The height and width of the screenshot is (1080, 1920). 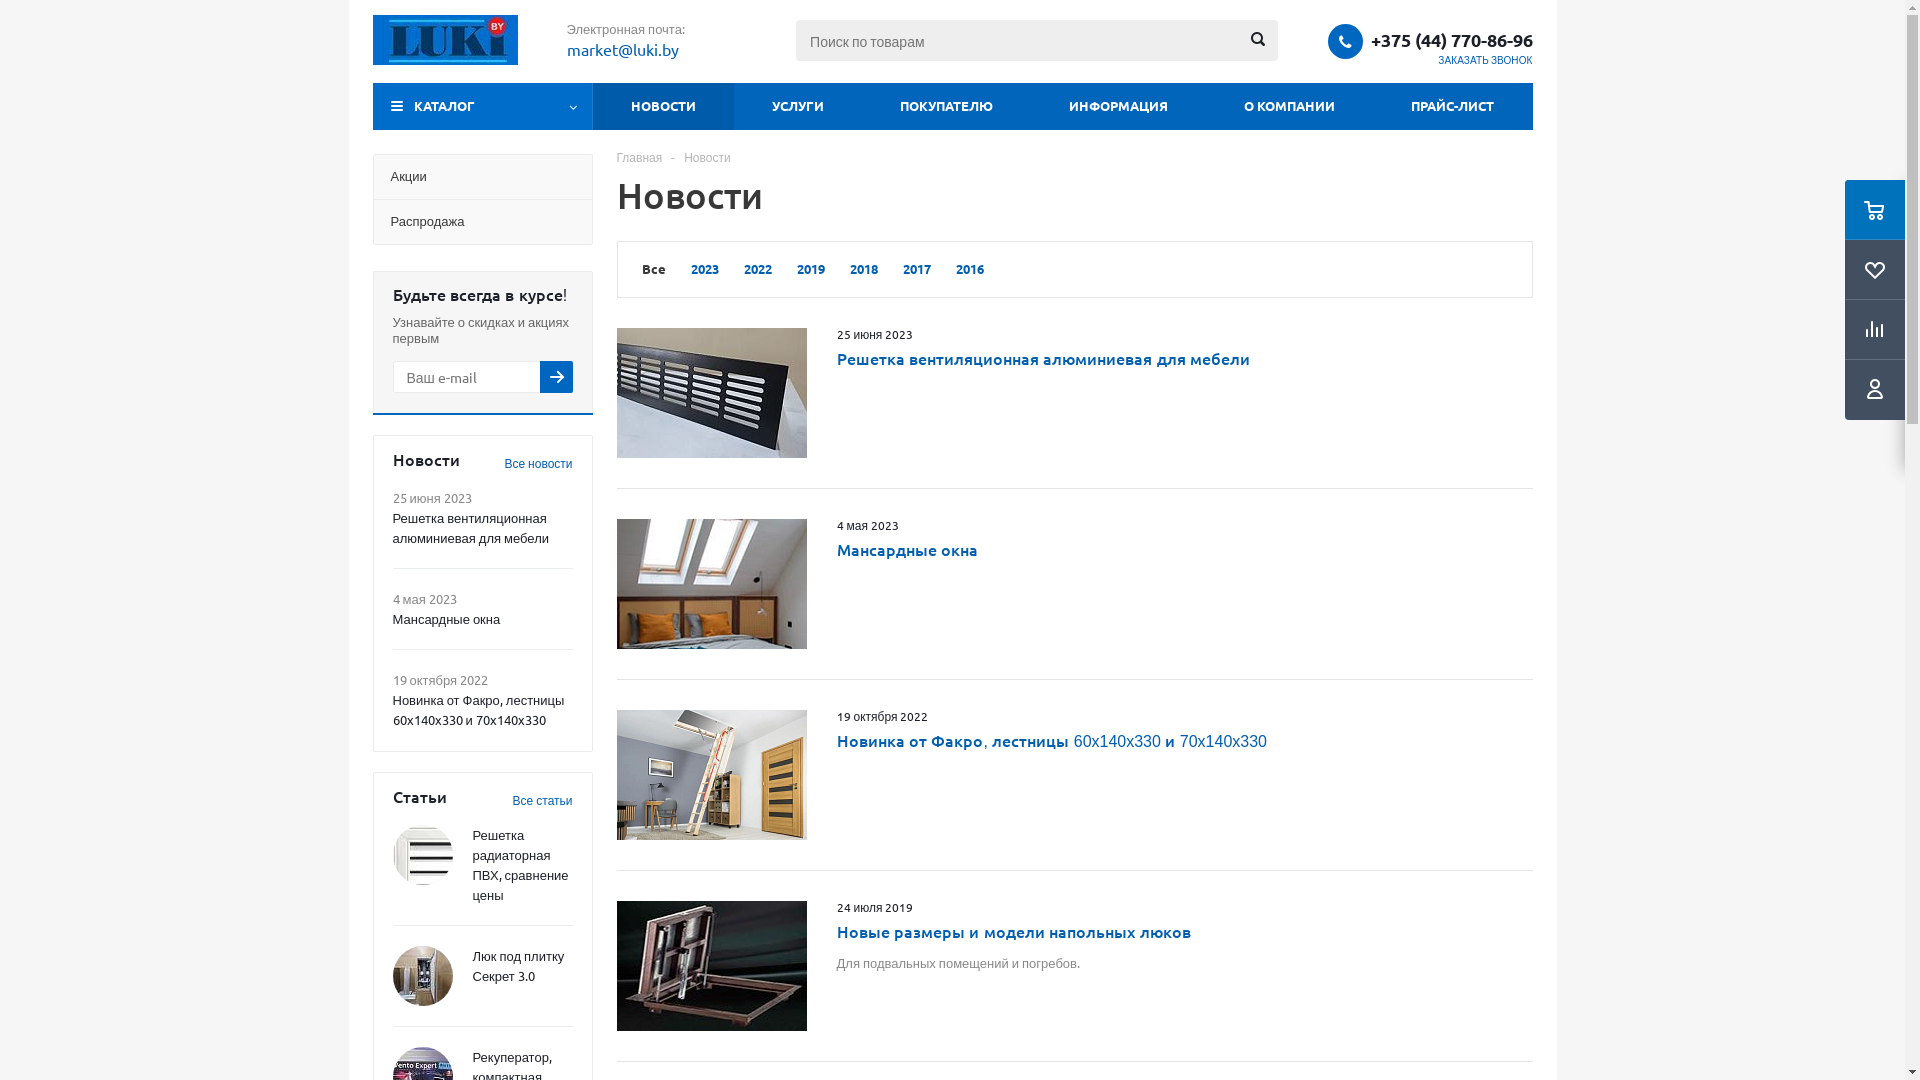 I want to click on 2022, so click(x=758, y=268).